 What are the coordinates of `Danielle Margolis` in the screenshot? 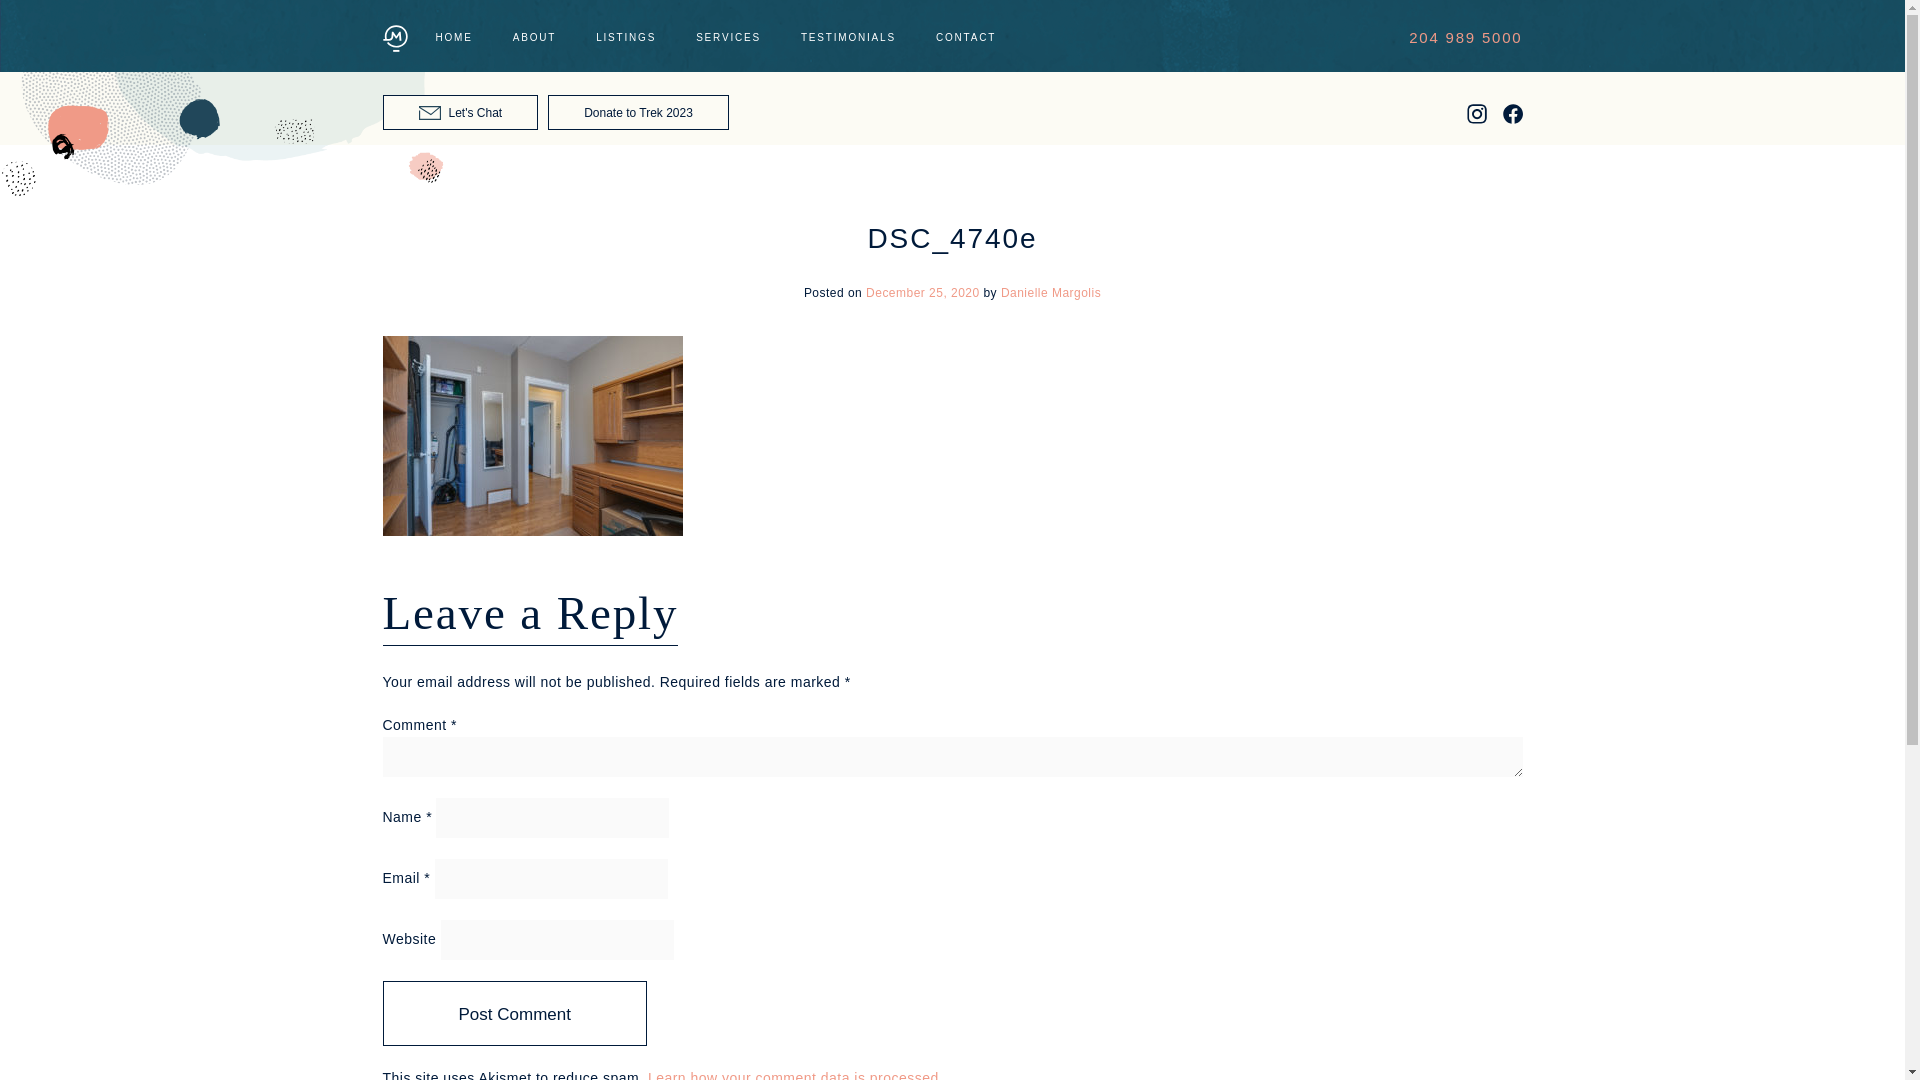 It's located at (1050, 293).